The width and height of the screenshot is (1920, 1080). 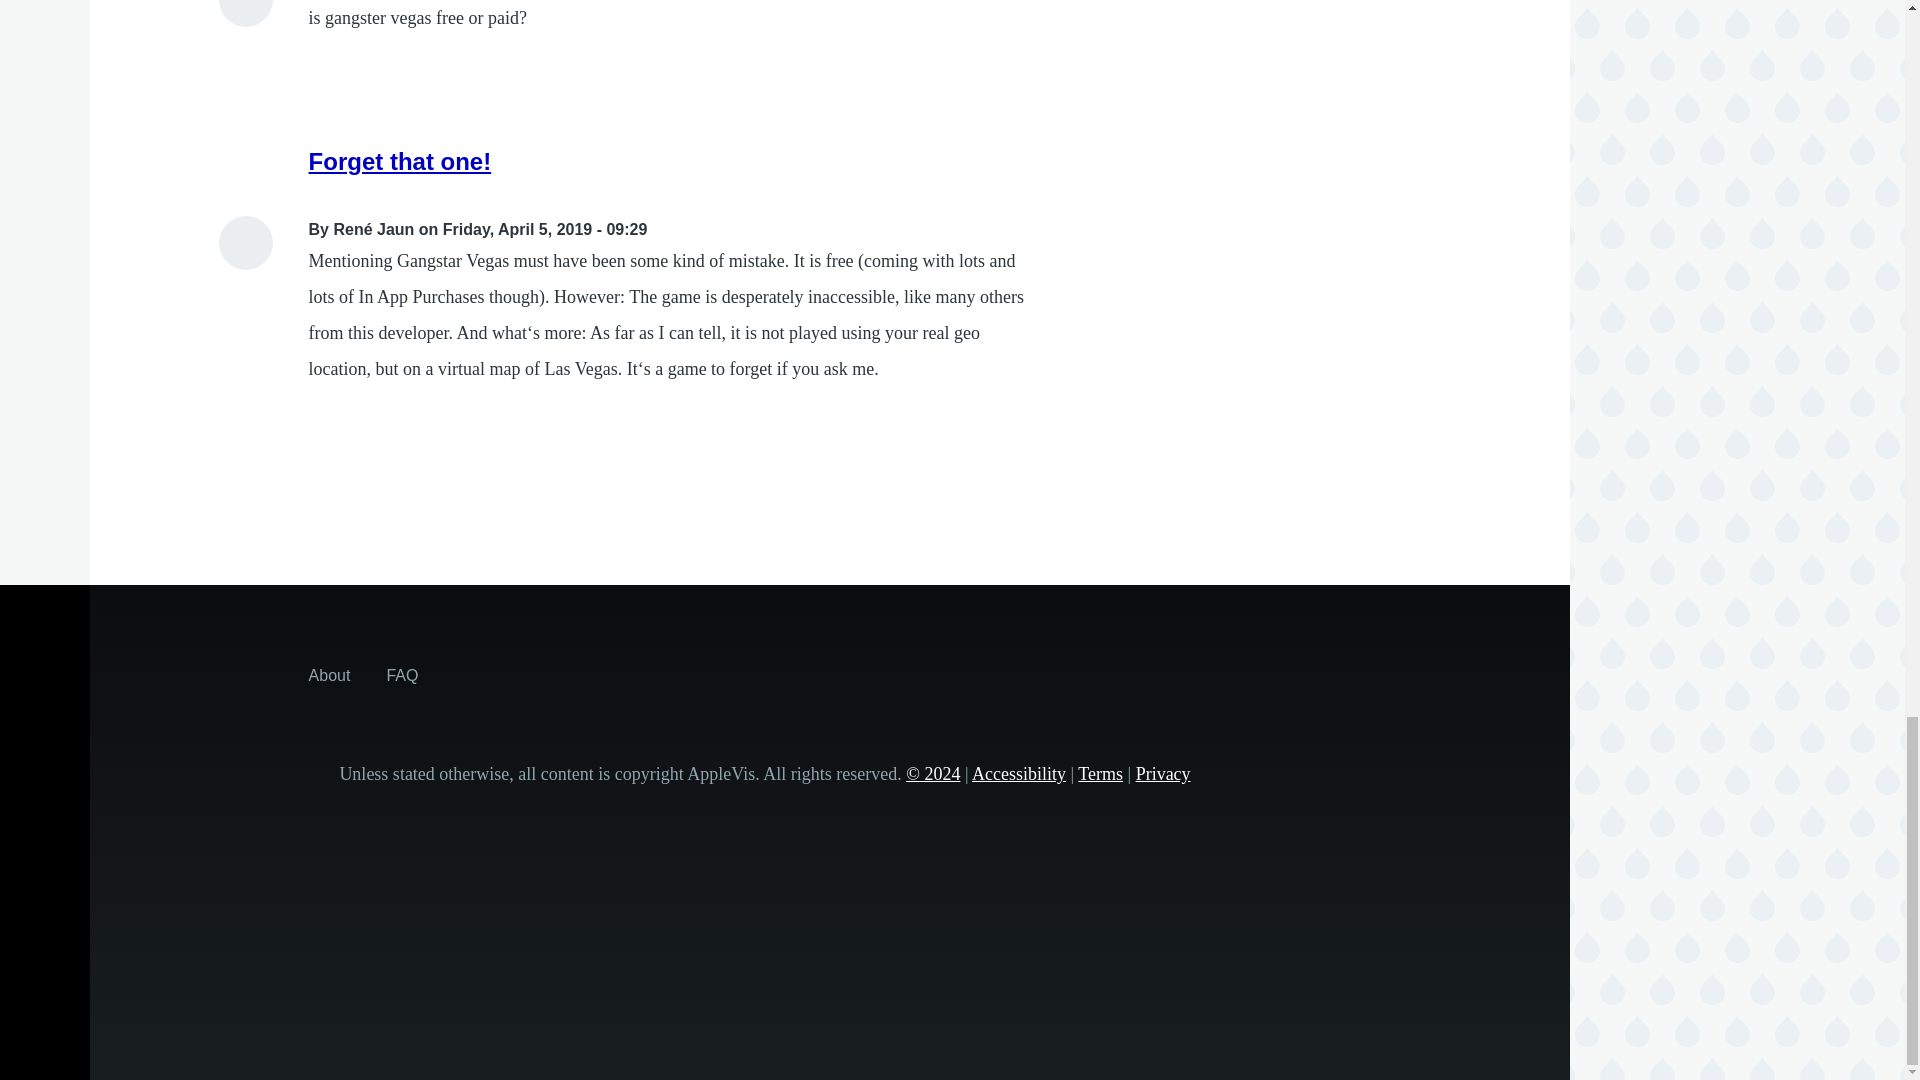 What do you see at coordinates (400, 160) in the screenshot?
I see `Forget that one!` at bounding box center [400, 160].